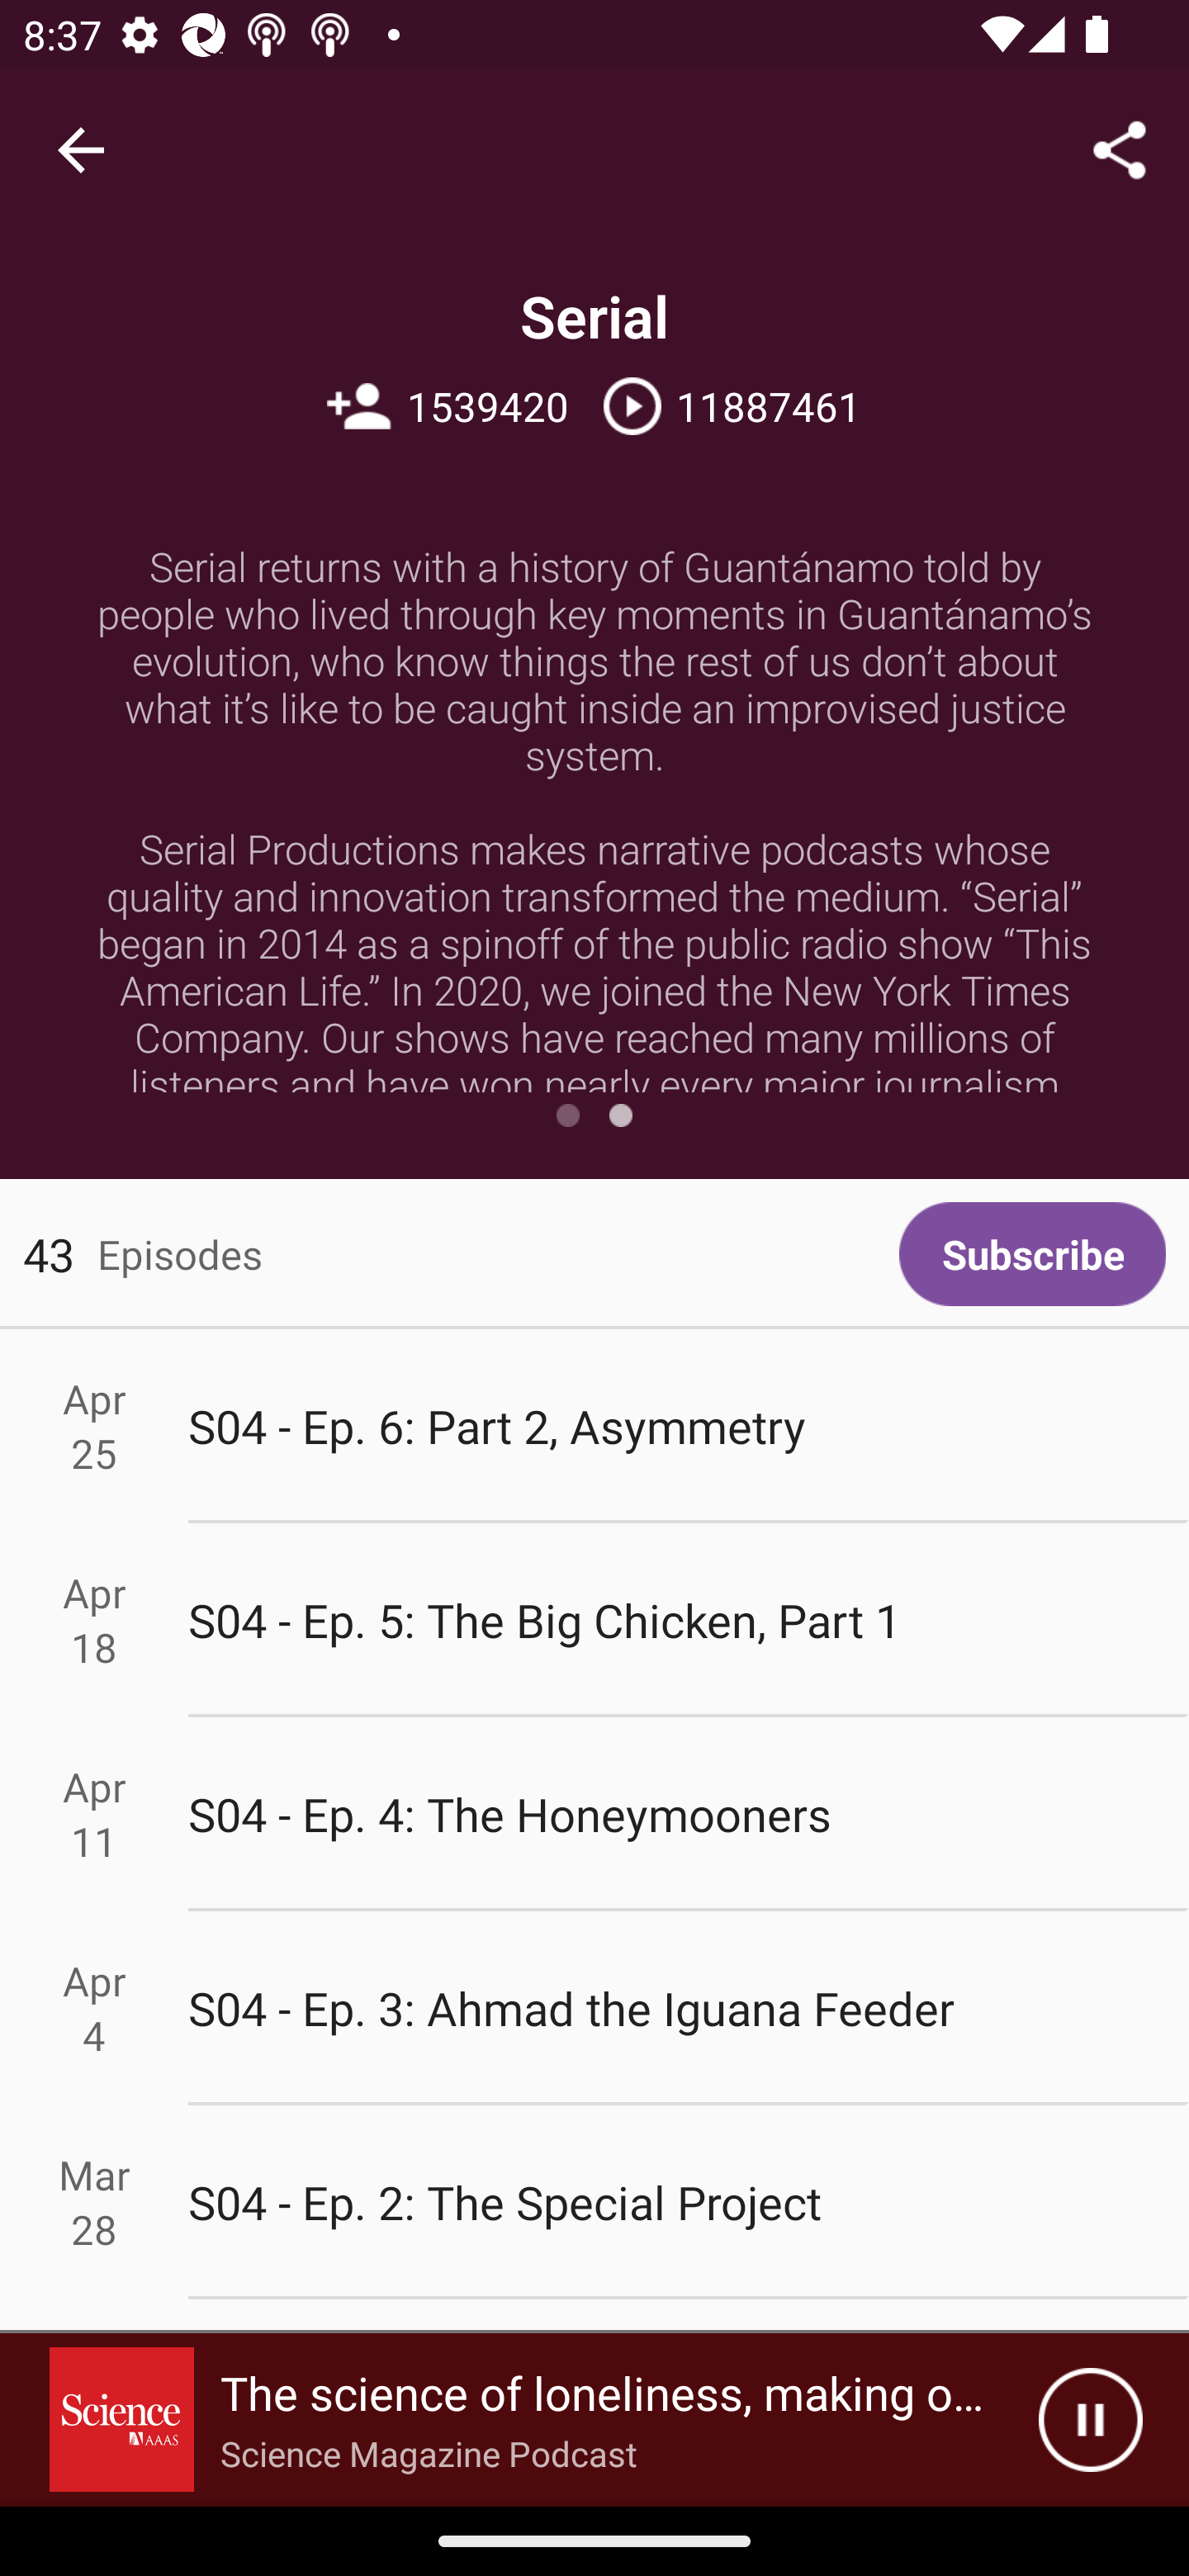 The height and width of the screenshot is (2576, 1189). What do you see at coordinates (1120, 149) in the screenshot?
I see `Share...` at bounding box center [1120, 149].